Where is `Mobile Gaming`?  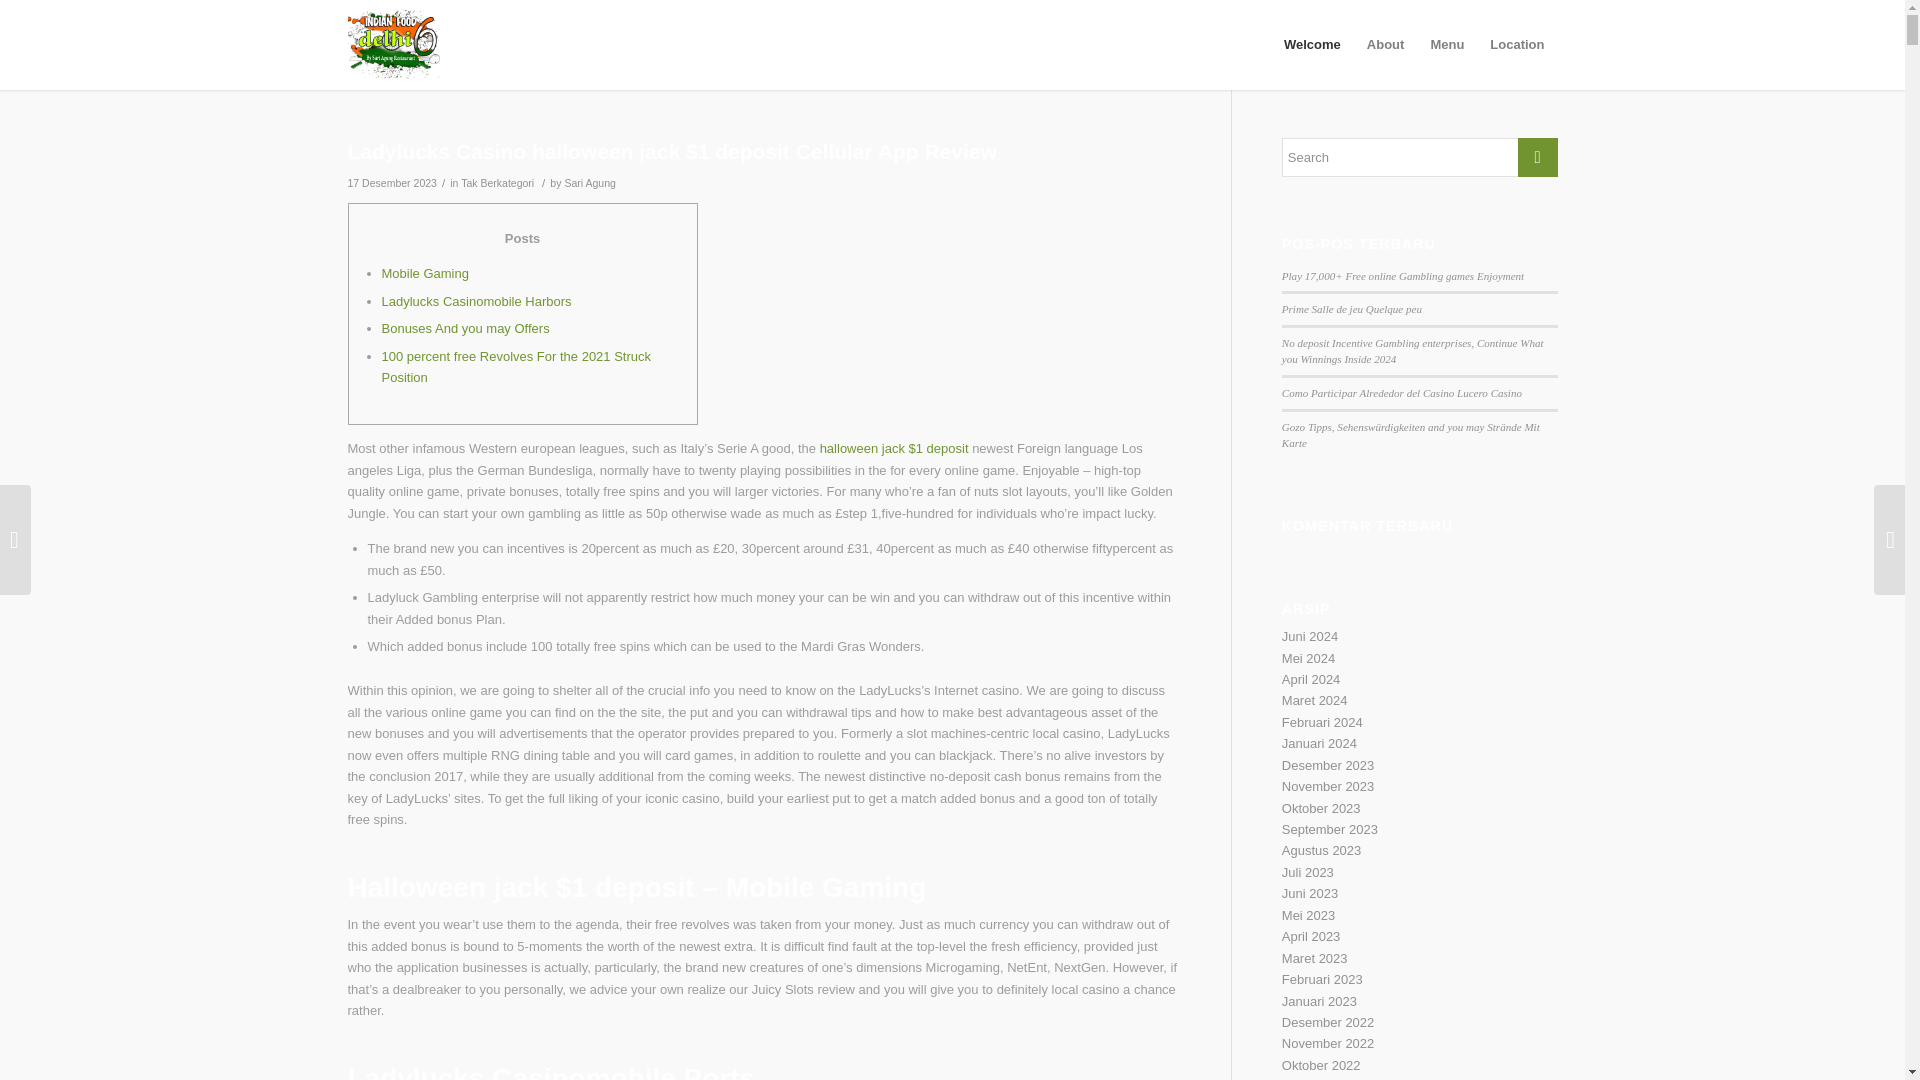 Mobile Gaming is located at coordinates (425, 272).